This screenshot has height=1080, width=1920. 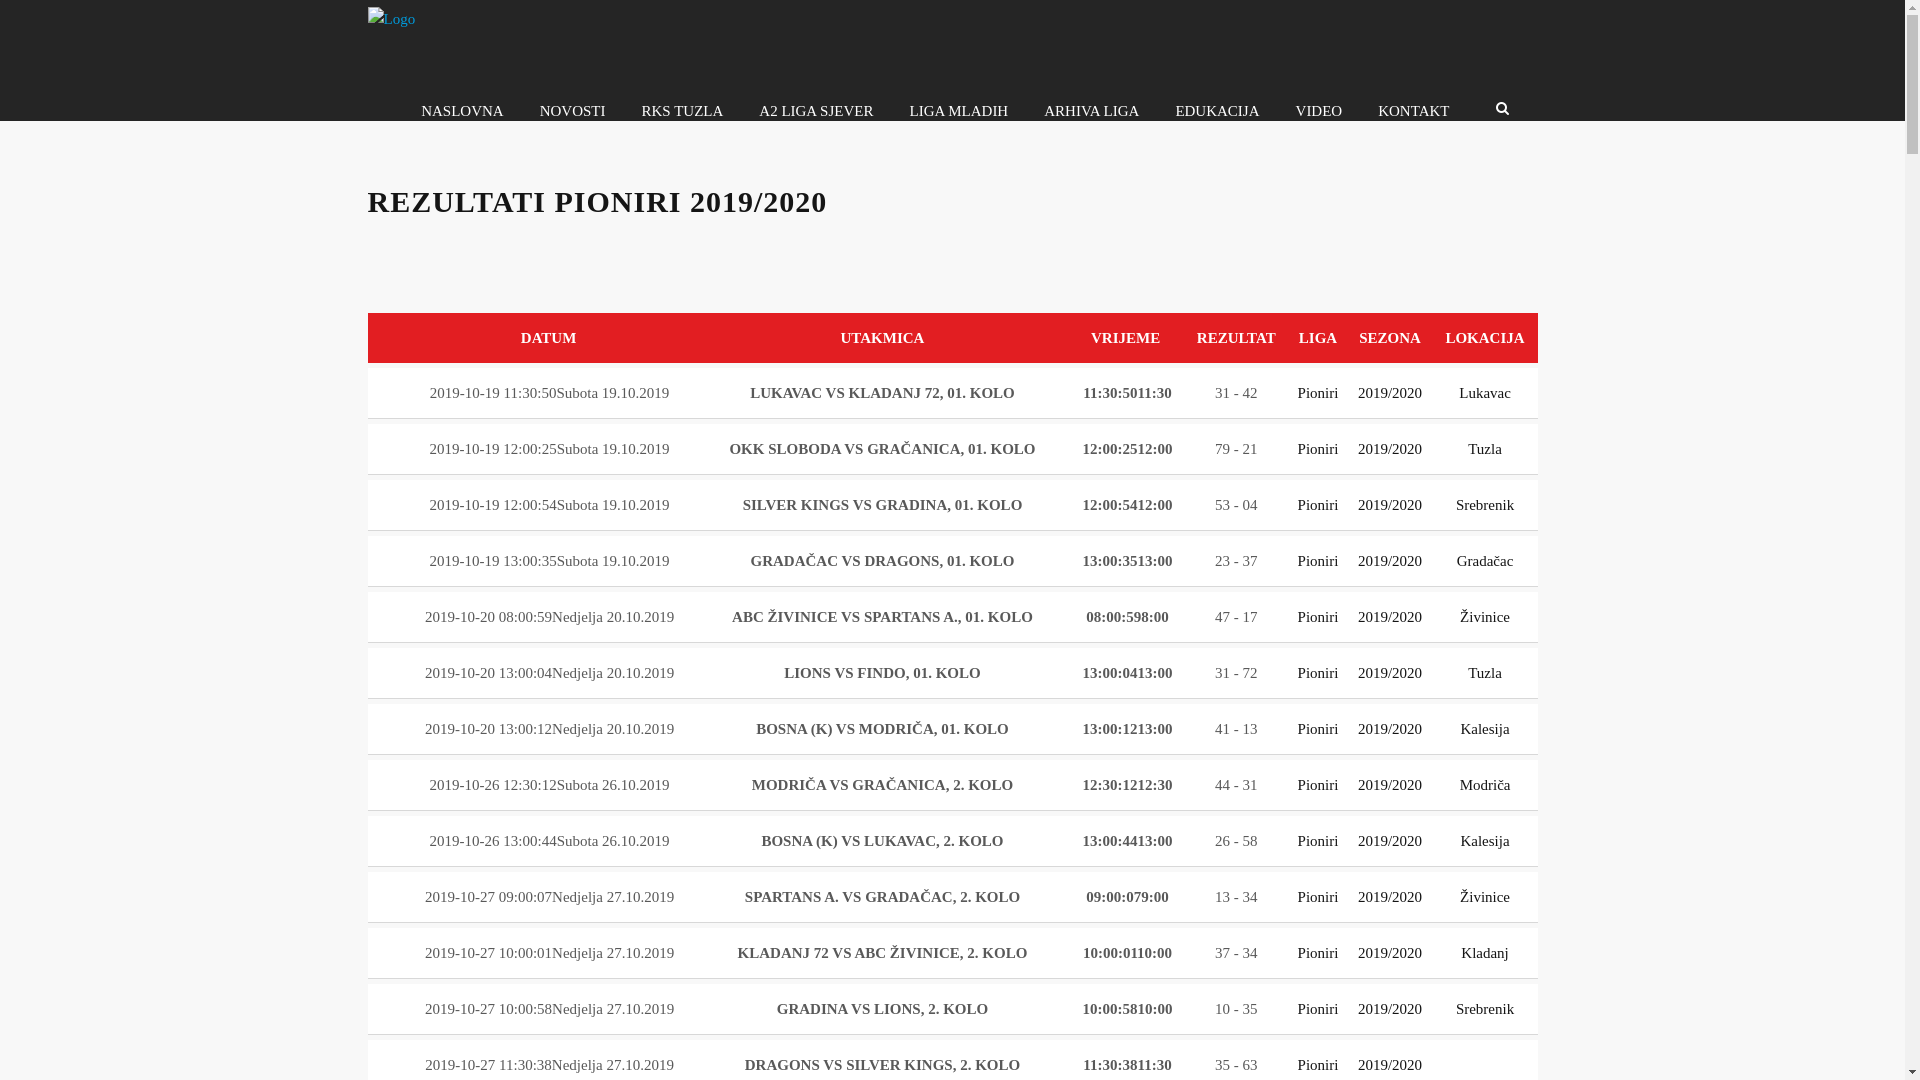 What do you see at coordinates (550, 1065) in the screenshot?
I see `2019-10-27 11:30:38Nedjelja 27.10.2019` at bounding box center [550, 1065].